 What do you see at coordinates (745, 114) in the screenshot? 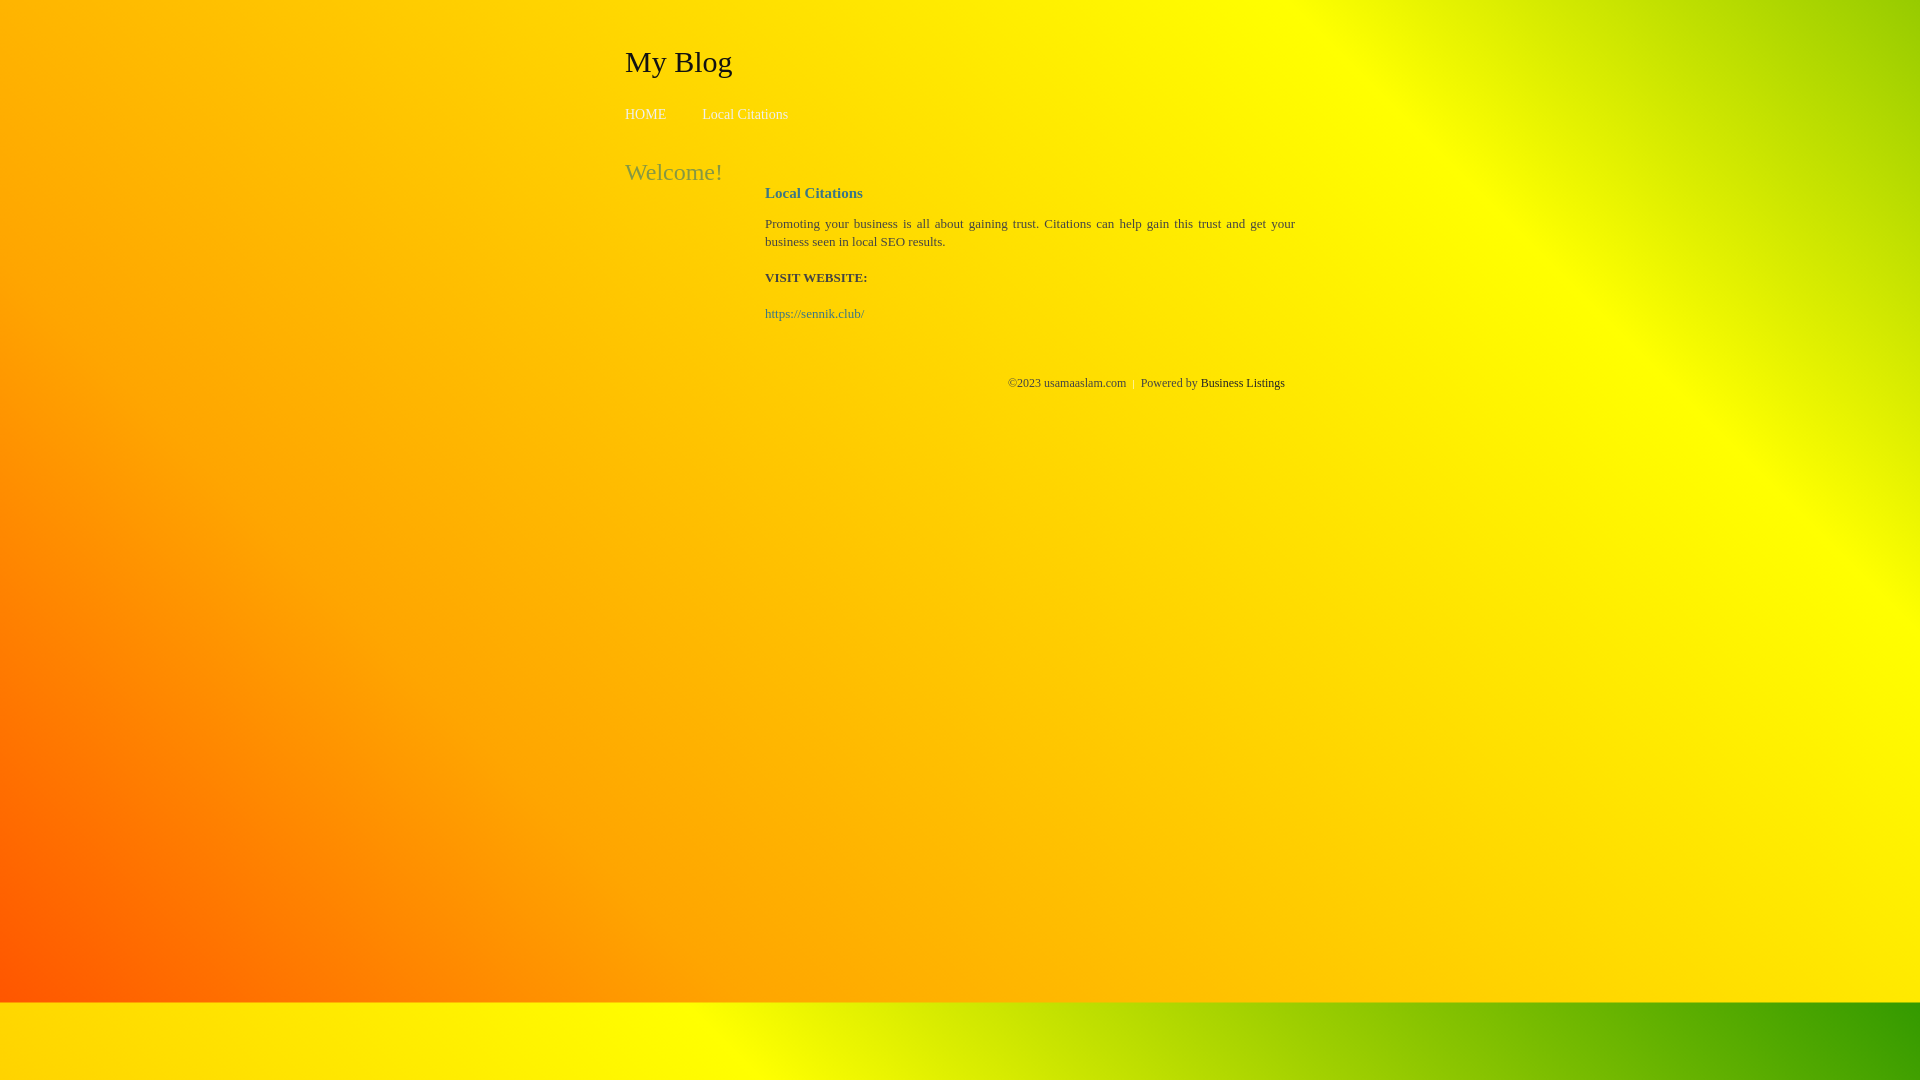
I see `Local Citations` at bounding box center [745, 114].